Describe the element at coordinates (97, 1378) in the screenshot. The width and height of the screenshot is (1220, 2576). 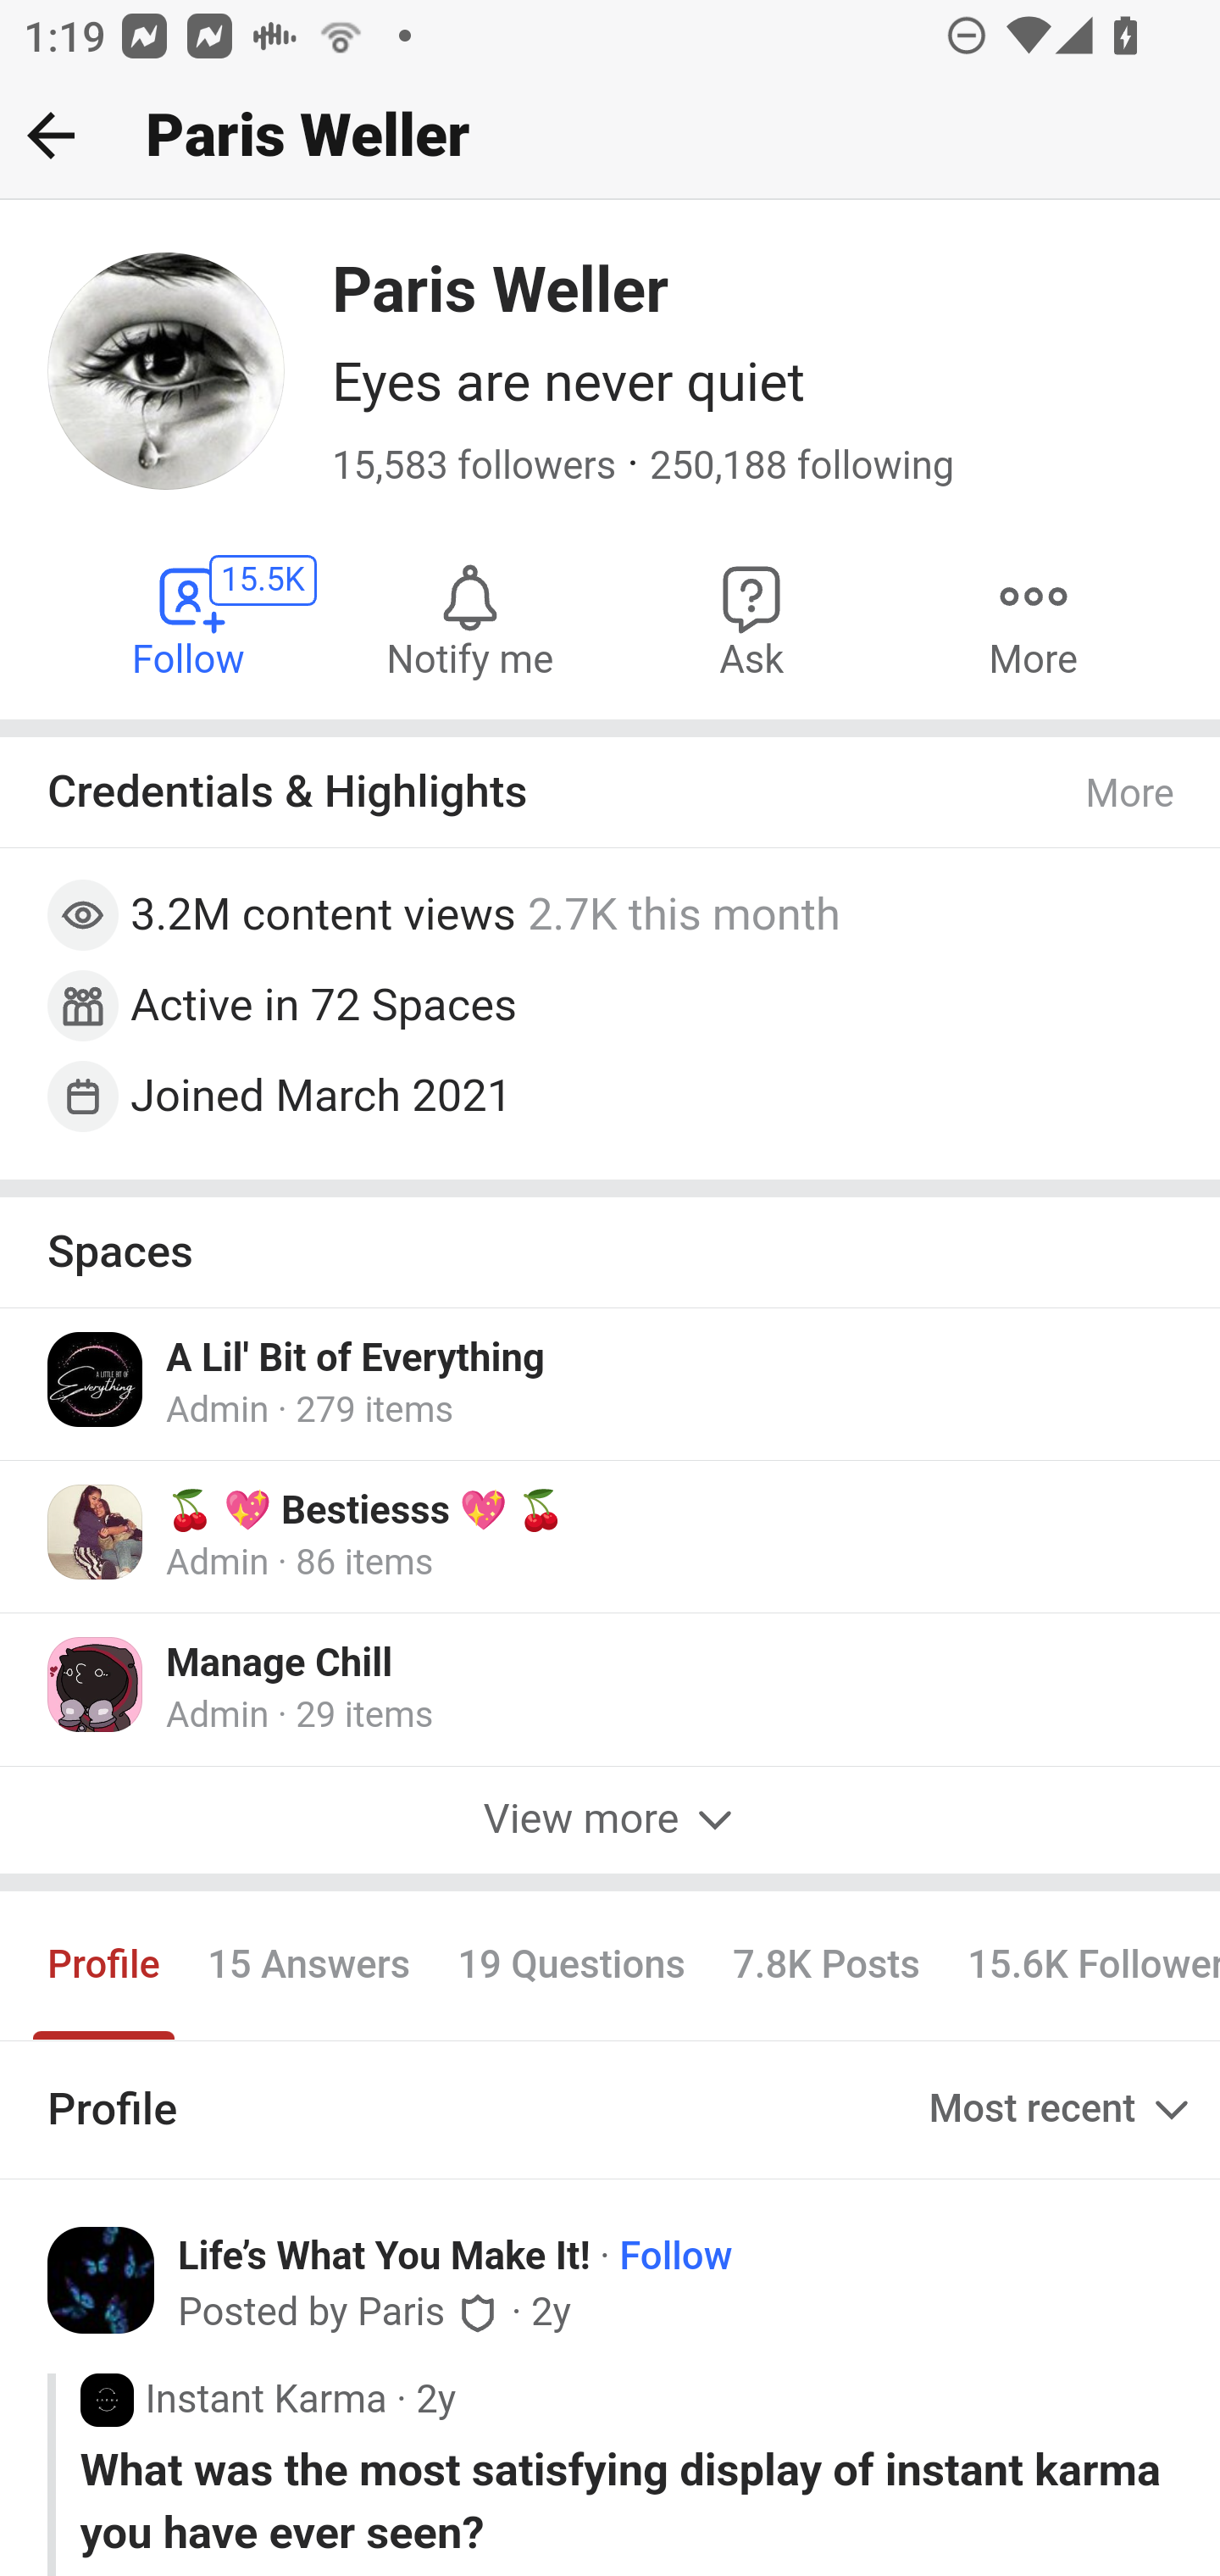
I see `Icon for A Lil' Bit of Everything` at that location.